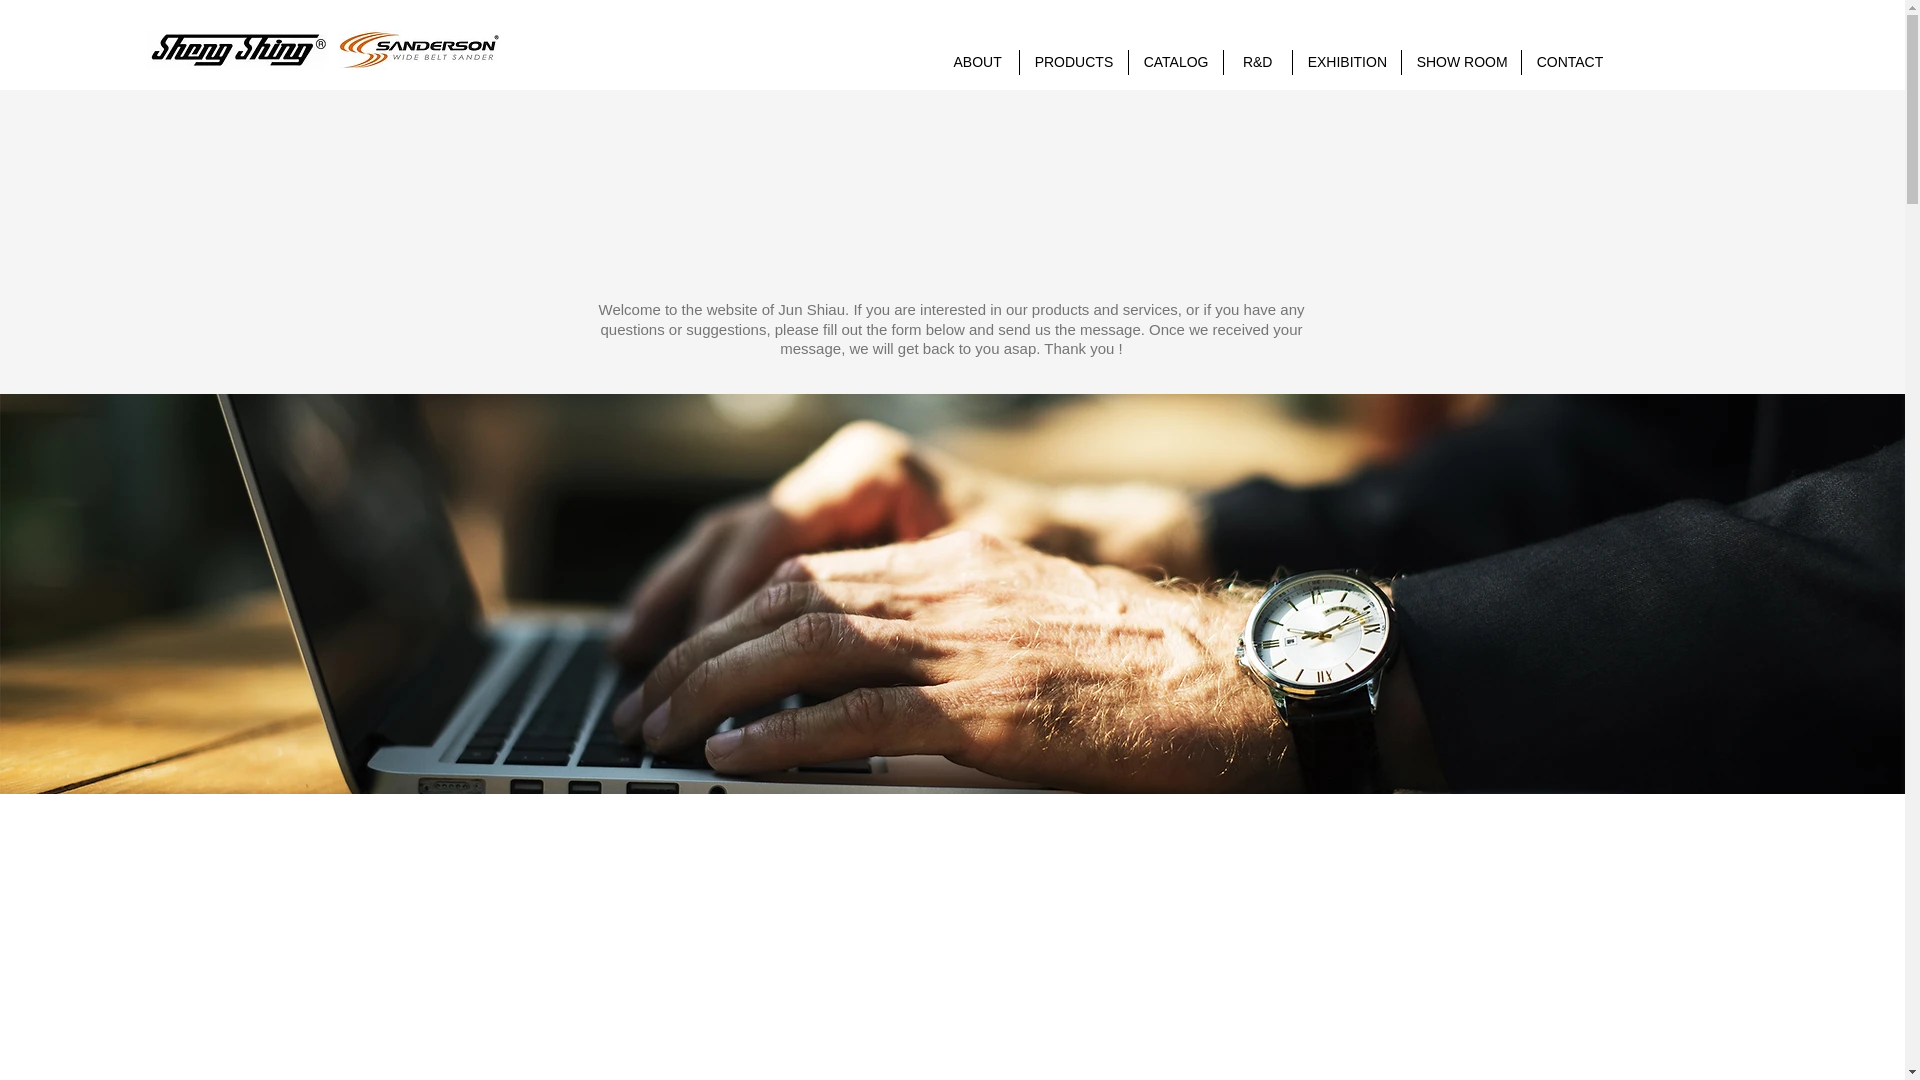 The width and height of the screenshot is (1920, 1080). What do you see at coordinates (1346, 62) in the screenshot?
I see `EXHIBITION` at bounding box center [1346, 62].